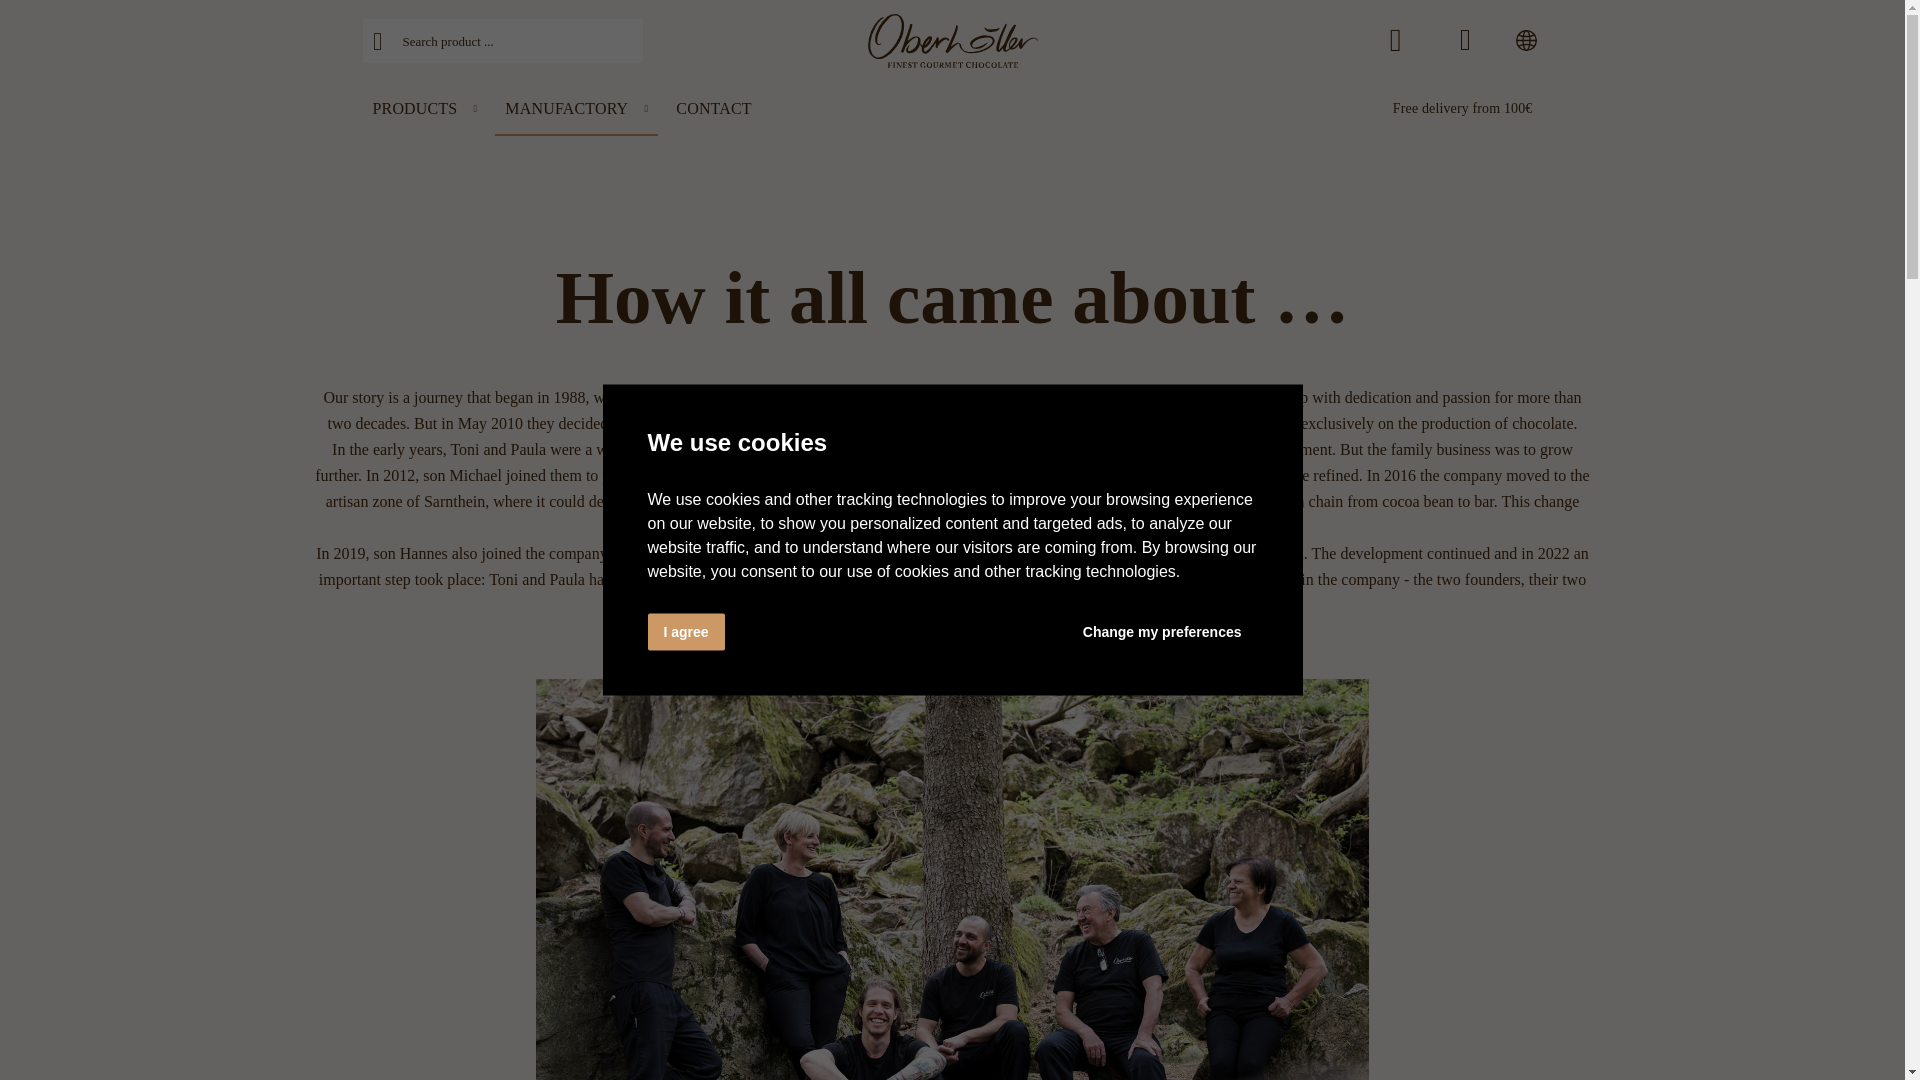 The image size is (1920, 1080). What do you see at coordinates (424, 110) in the screenshot?
I see `PRODUCTS` at bounding box center [424, 110].